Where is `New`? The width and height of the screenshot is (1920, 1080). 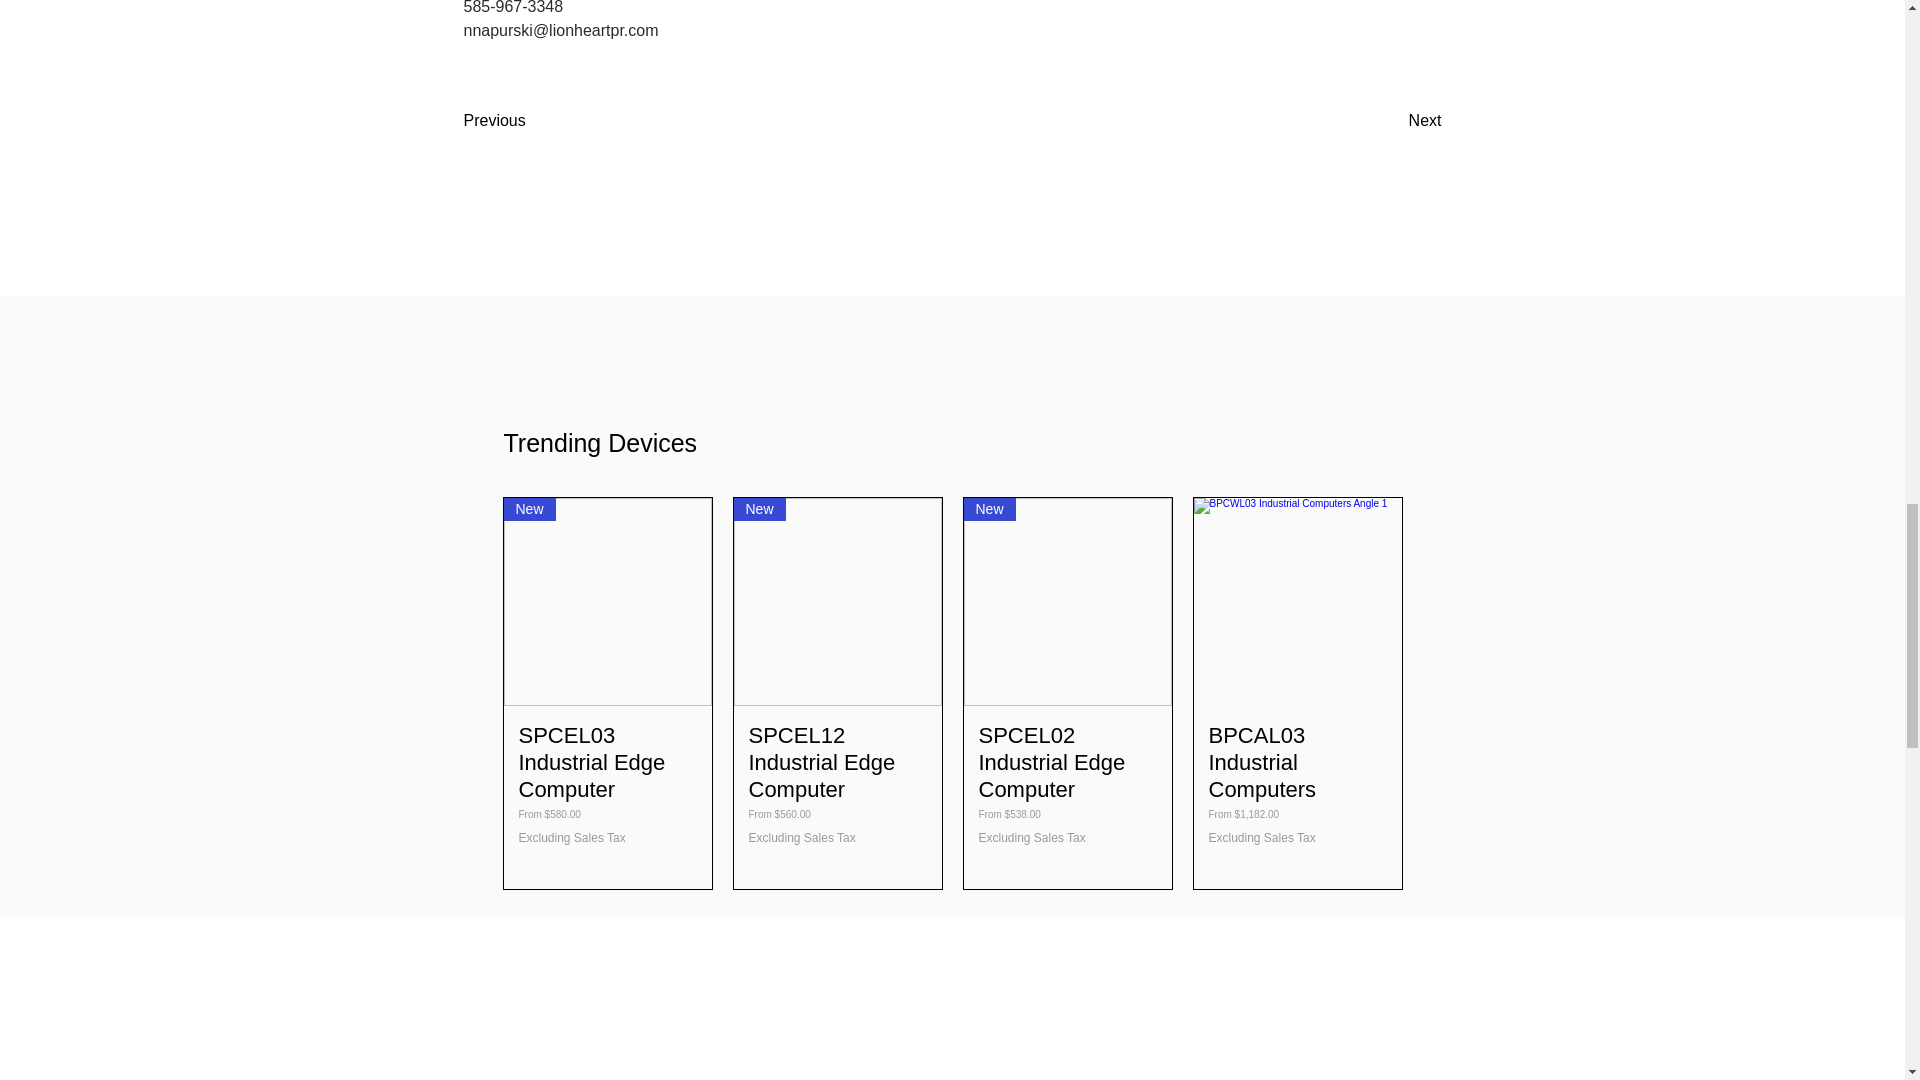
New is located at coordinates (608, 602).